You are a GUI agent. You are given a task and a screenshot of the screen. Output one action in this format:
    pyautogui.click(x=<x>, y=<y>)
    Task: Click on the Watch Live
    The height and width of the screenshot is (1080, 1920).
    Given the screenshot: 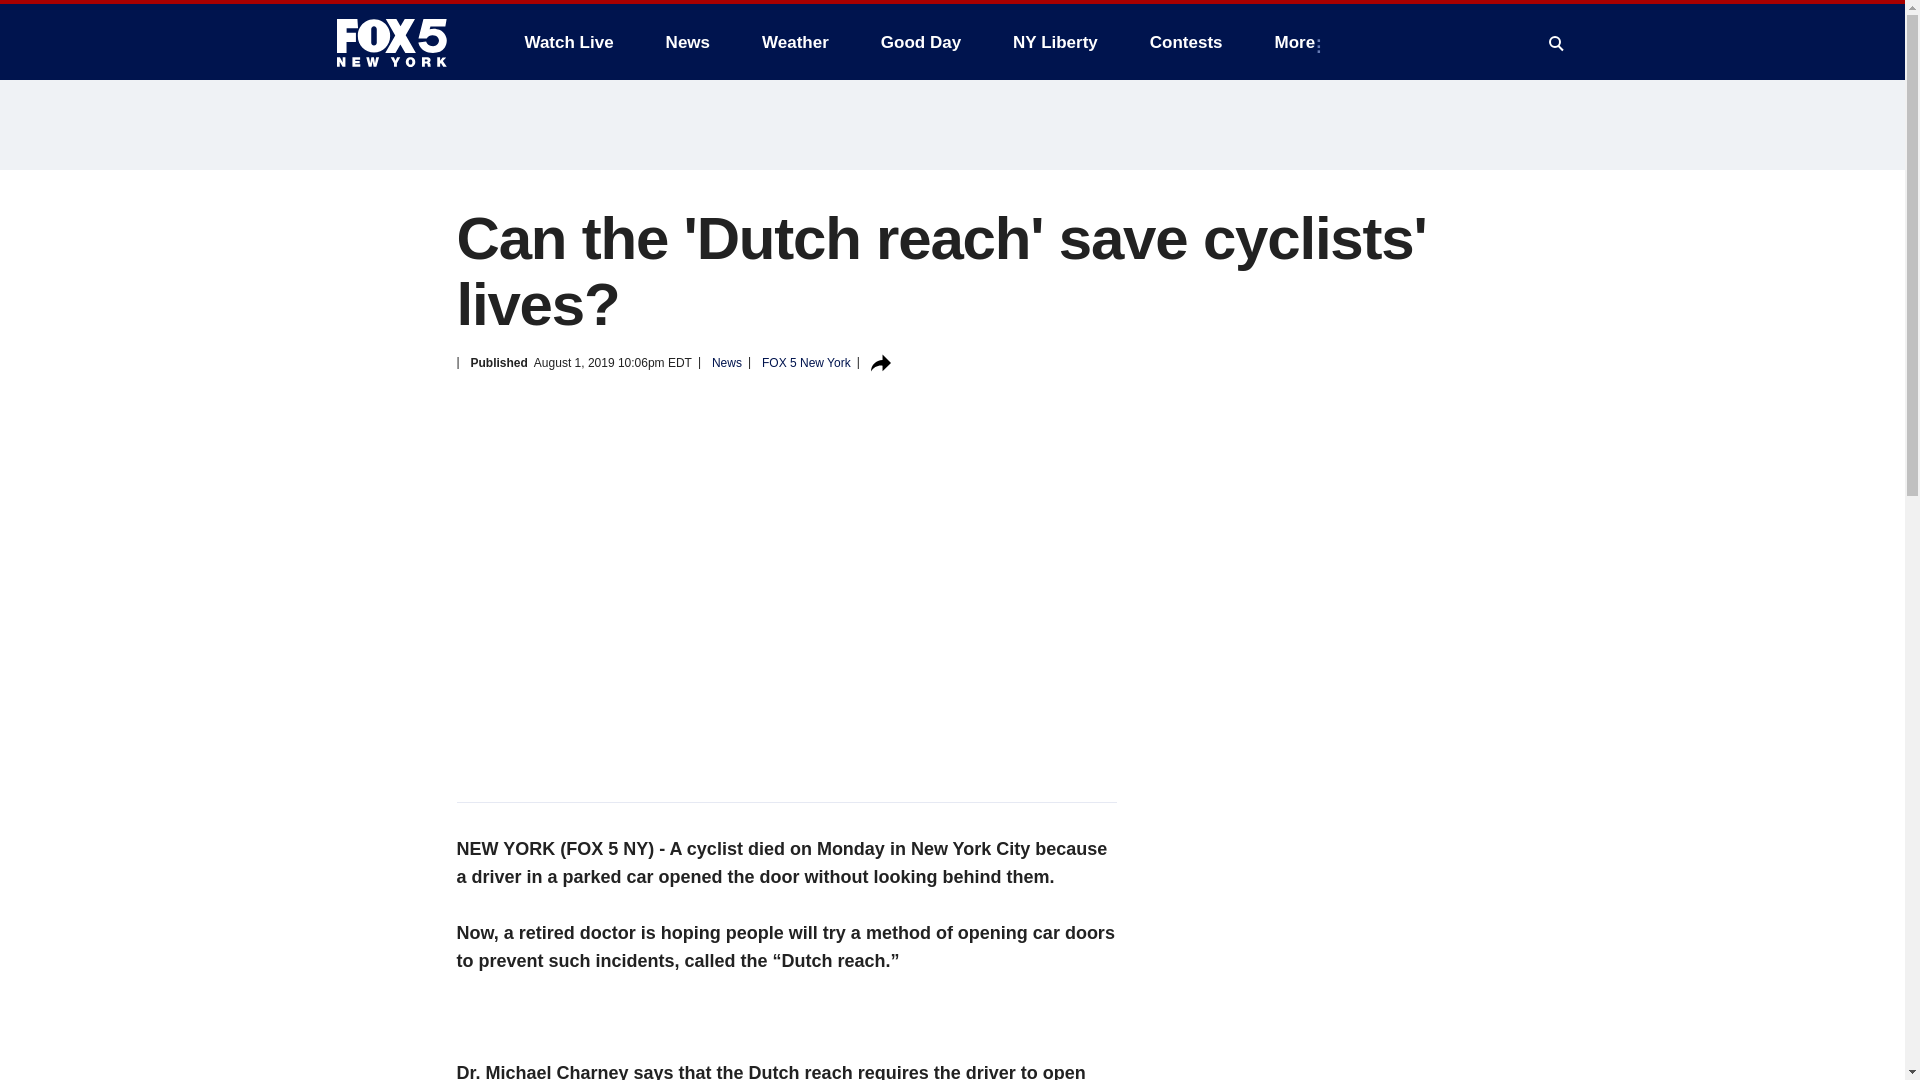 What is the action you would take?
    pyautogui.click(x=568, y=42)
    